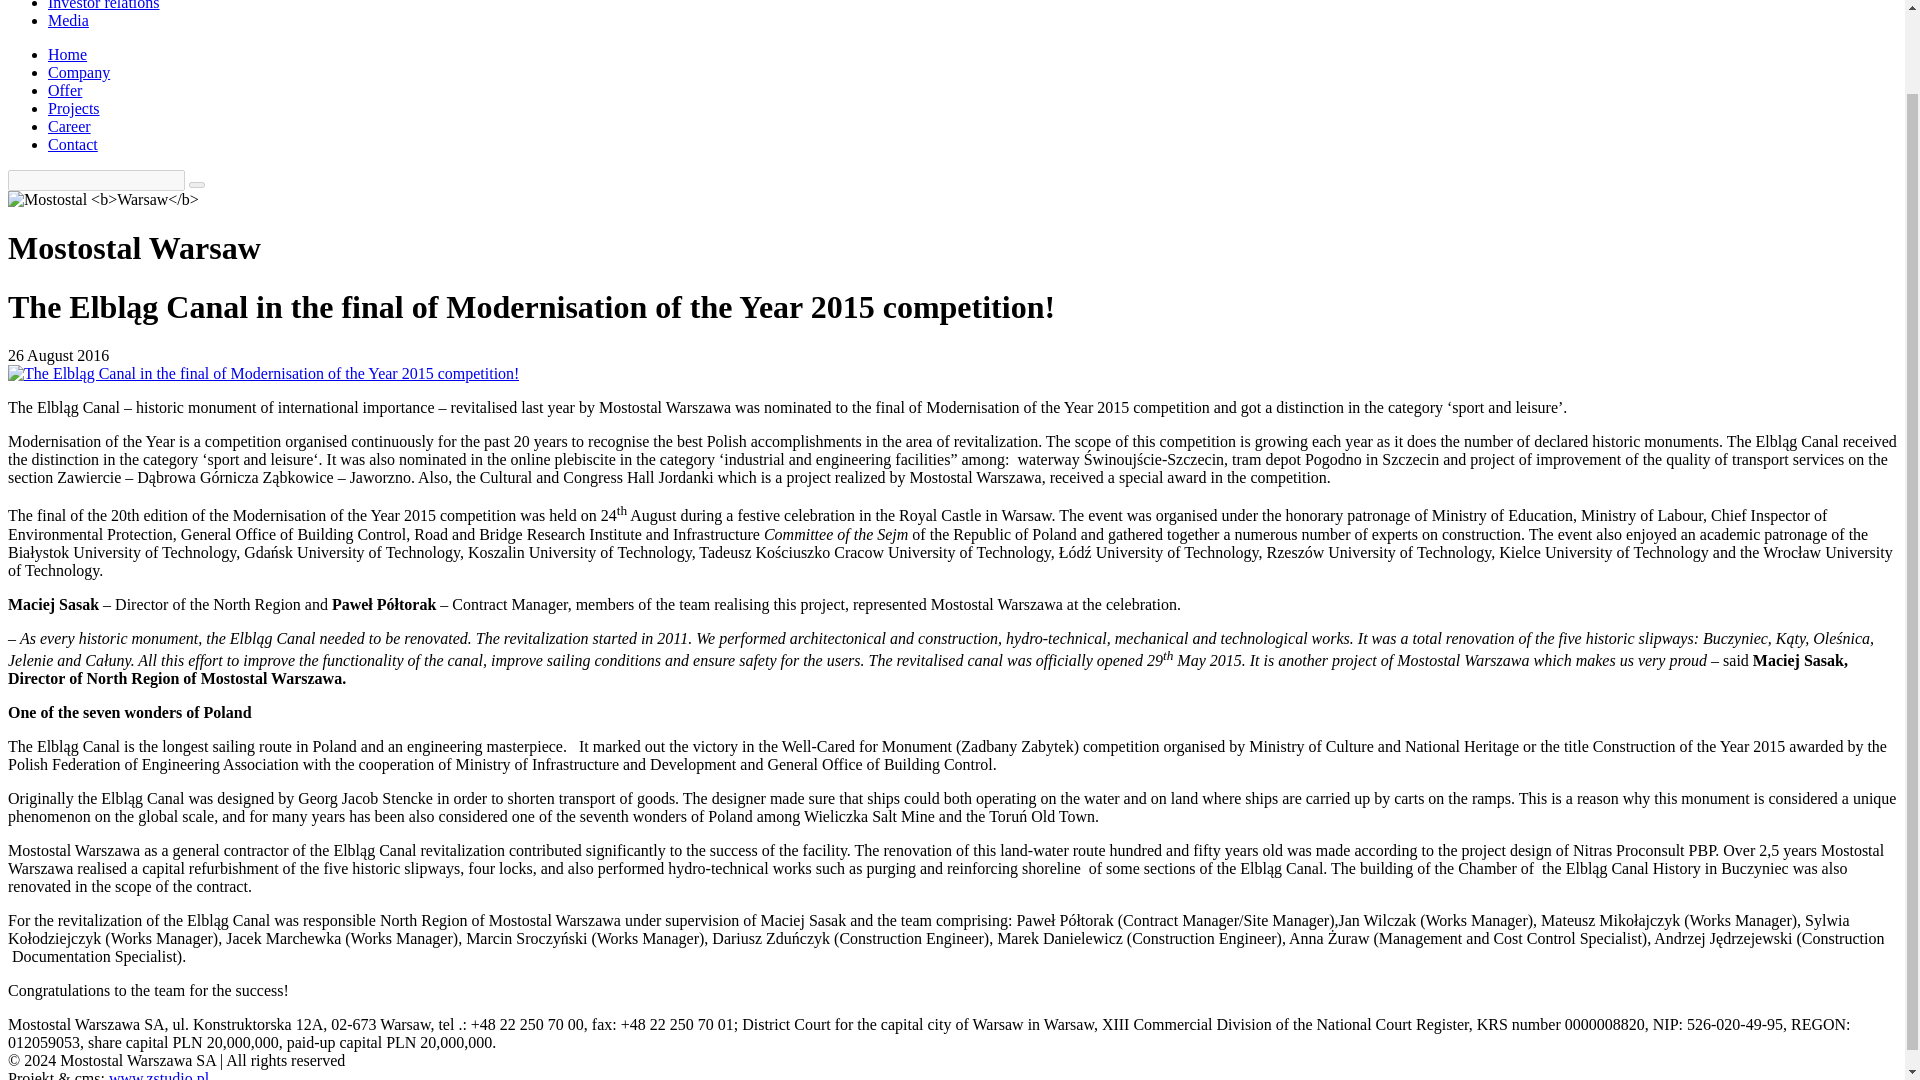 Image resolution: width=1920 pixels, height=1080 pixels. Describe the element at coordinates (74, 108) in the screenshot. I see `Projects` at that location.